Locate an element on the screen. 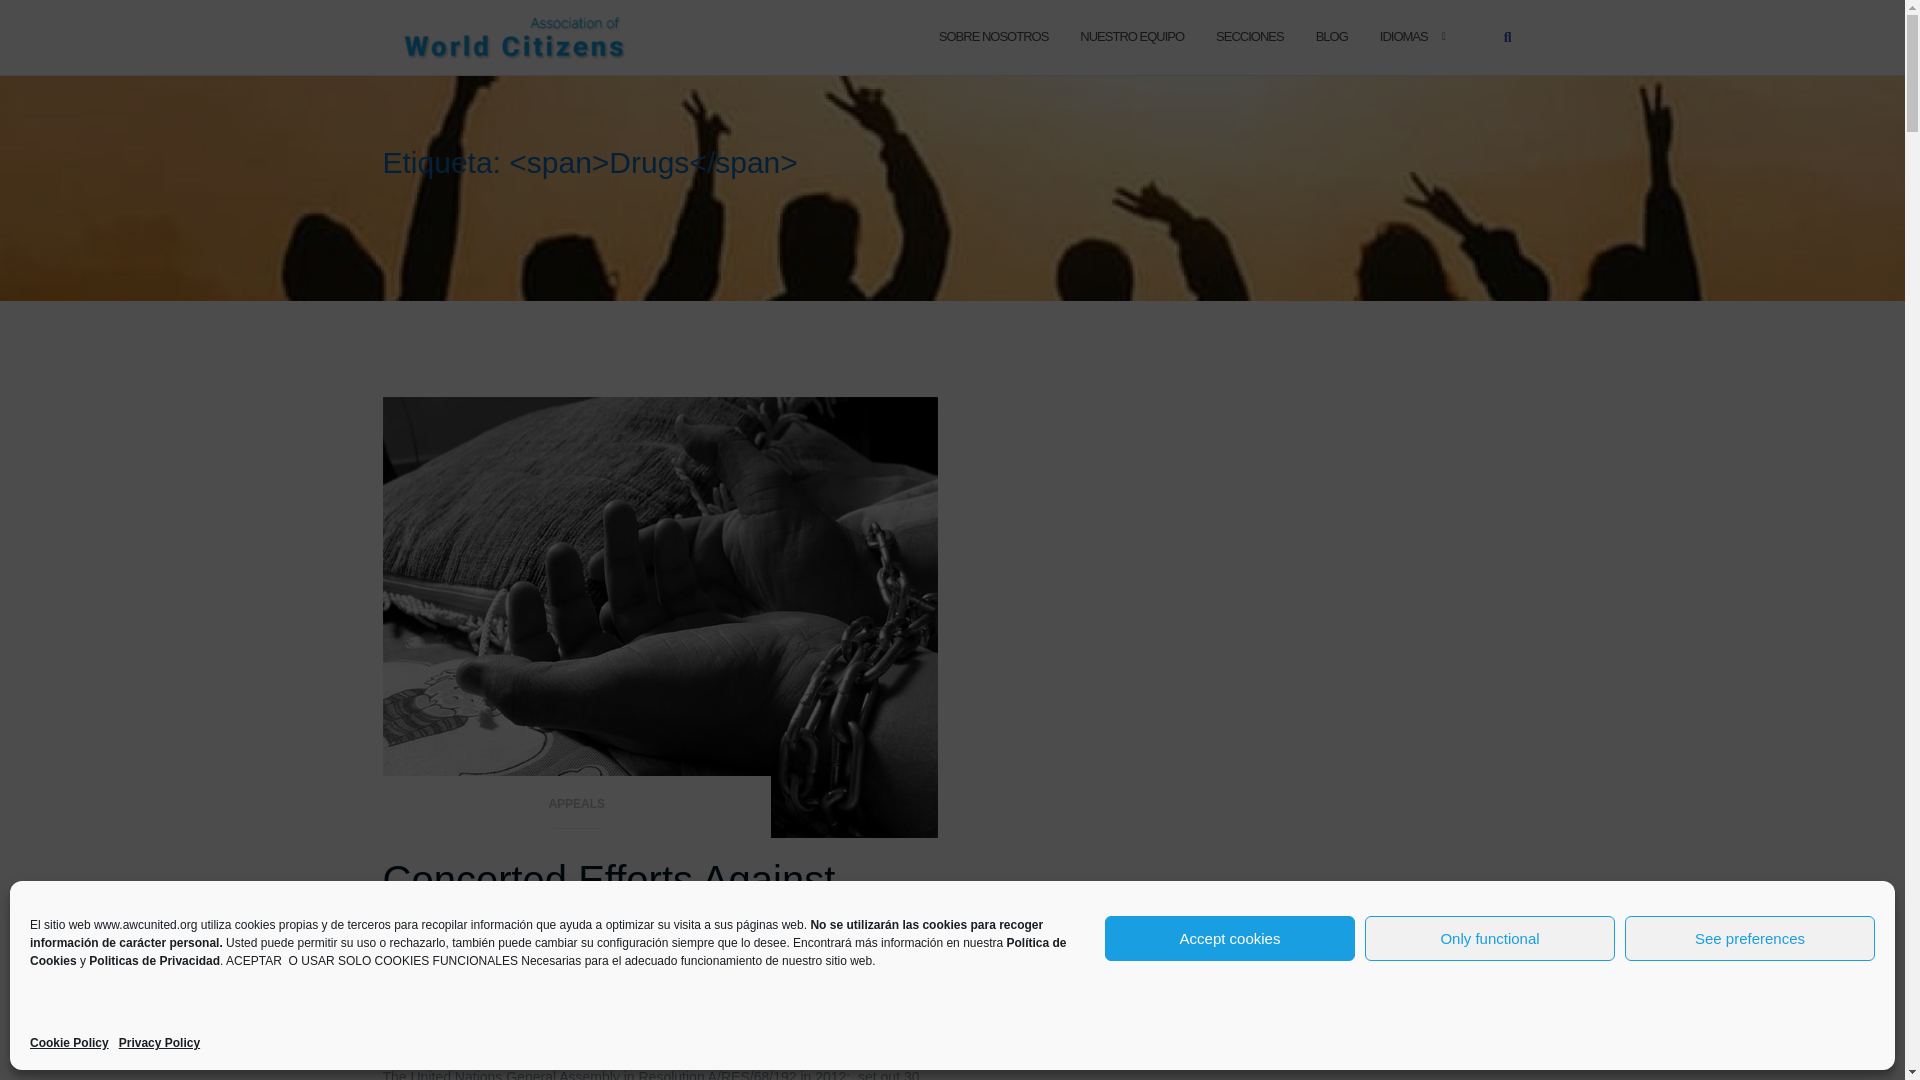 This screenshot has width=1920, height=1080. Accept cookies is located at coordinates (1230, 938).